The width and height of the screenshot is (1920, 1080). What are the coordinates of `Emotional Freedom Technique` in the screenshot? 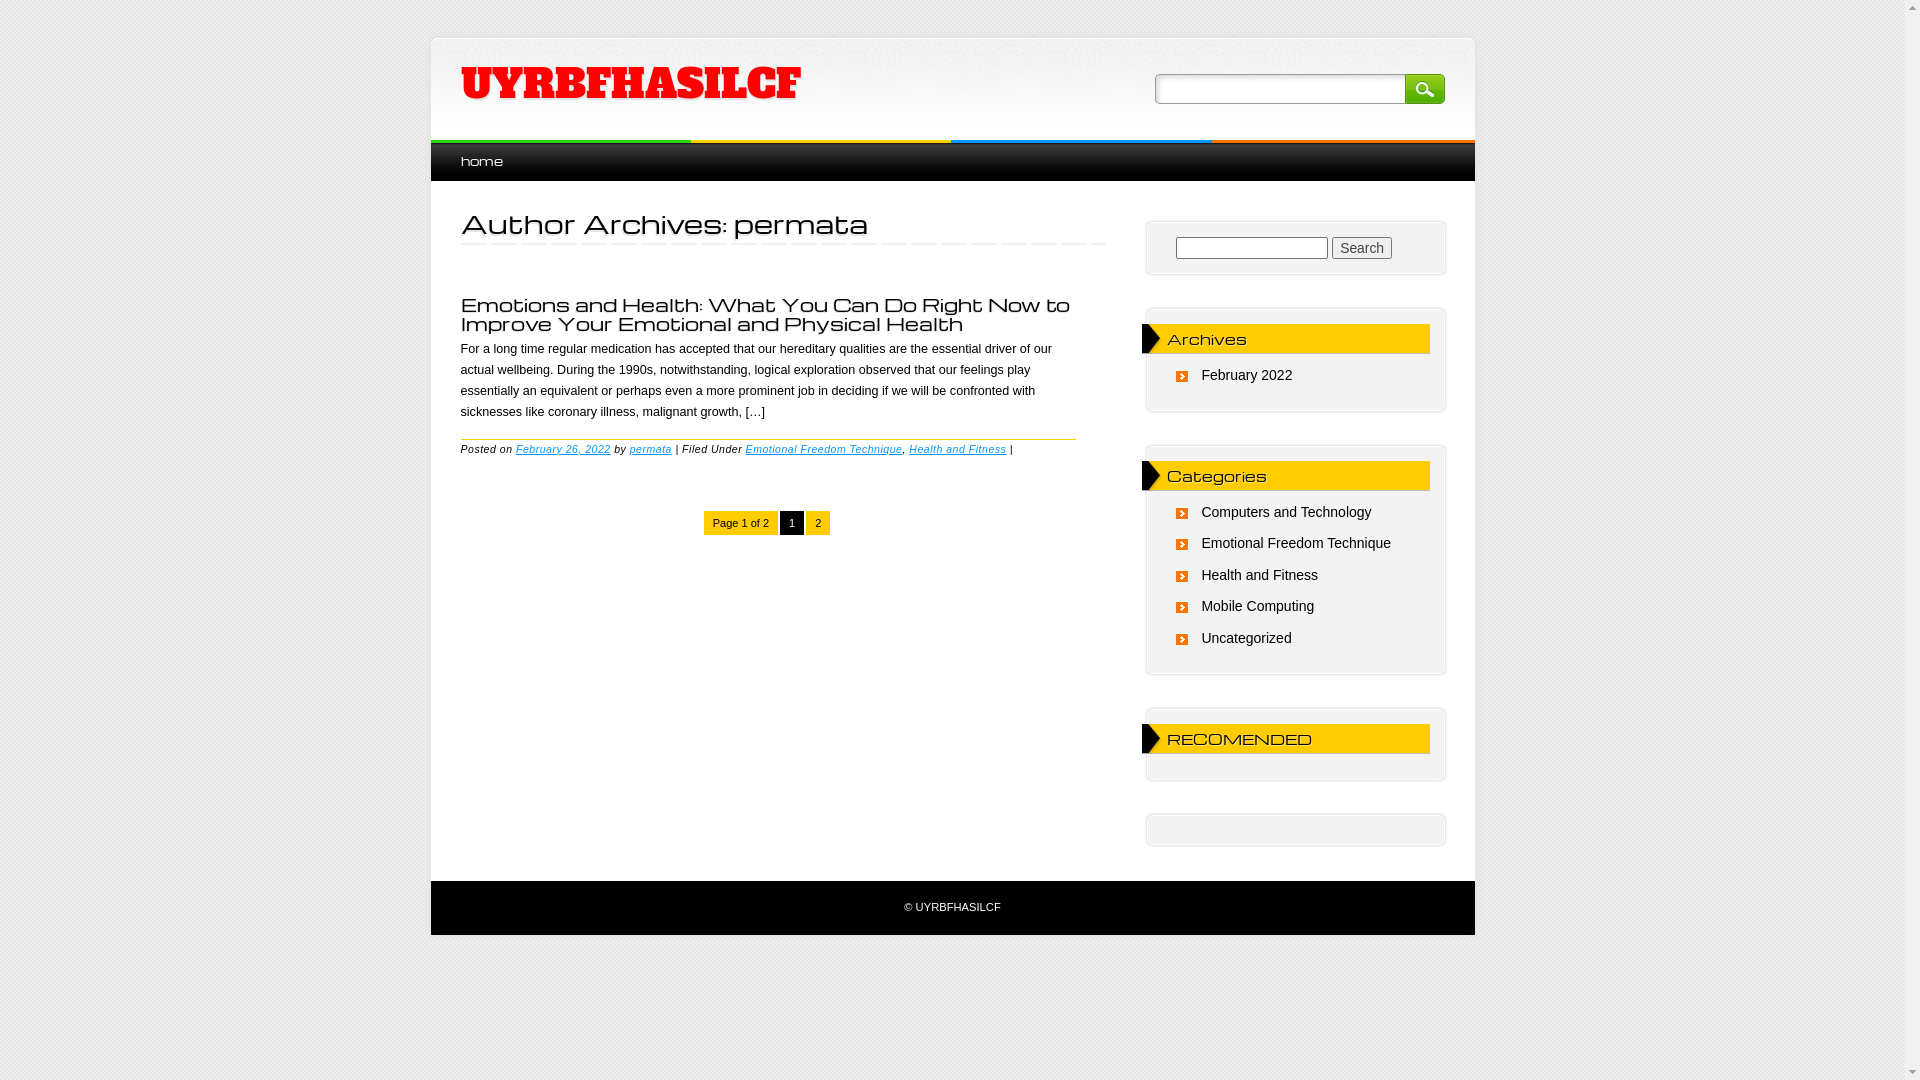 It's located at (1296, 543).